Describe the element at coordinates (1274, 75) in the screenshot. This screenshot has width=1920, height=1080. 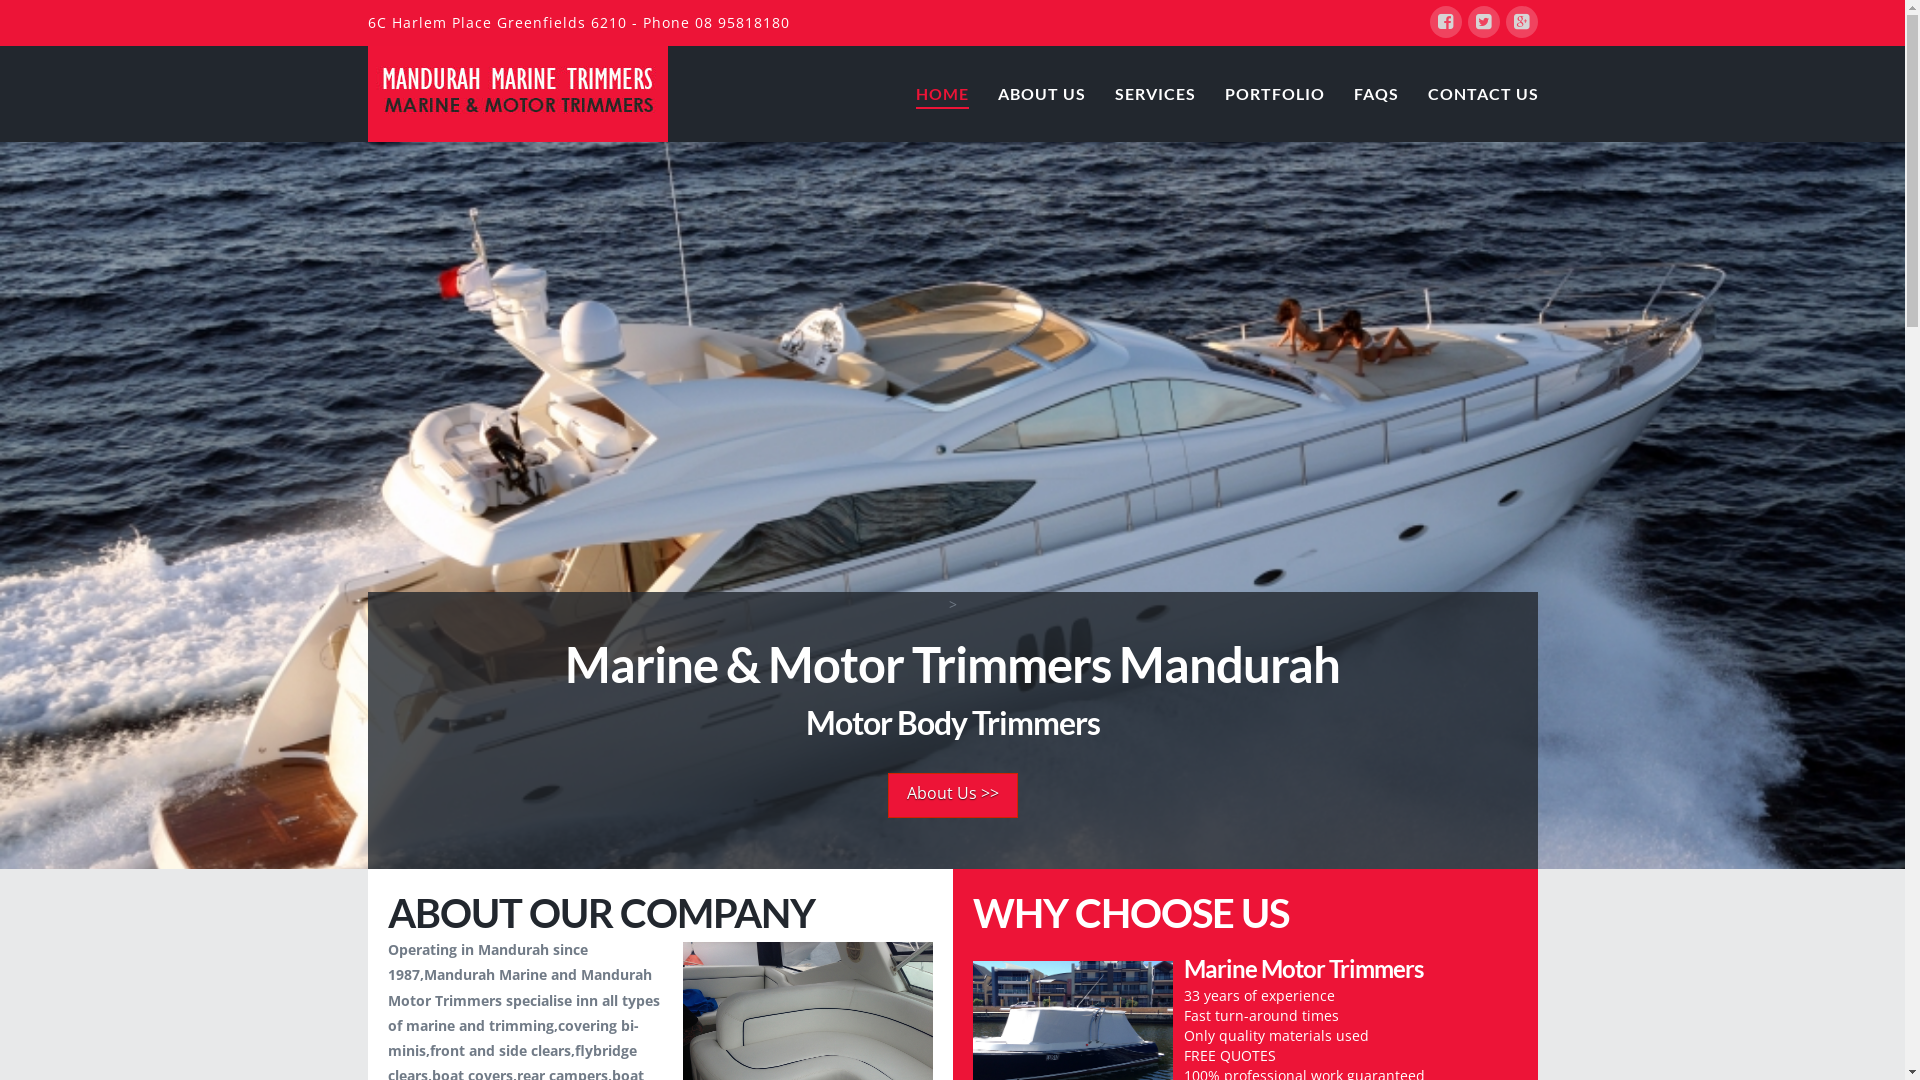
I see `PORTFOLIO` at that location.